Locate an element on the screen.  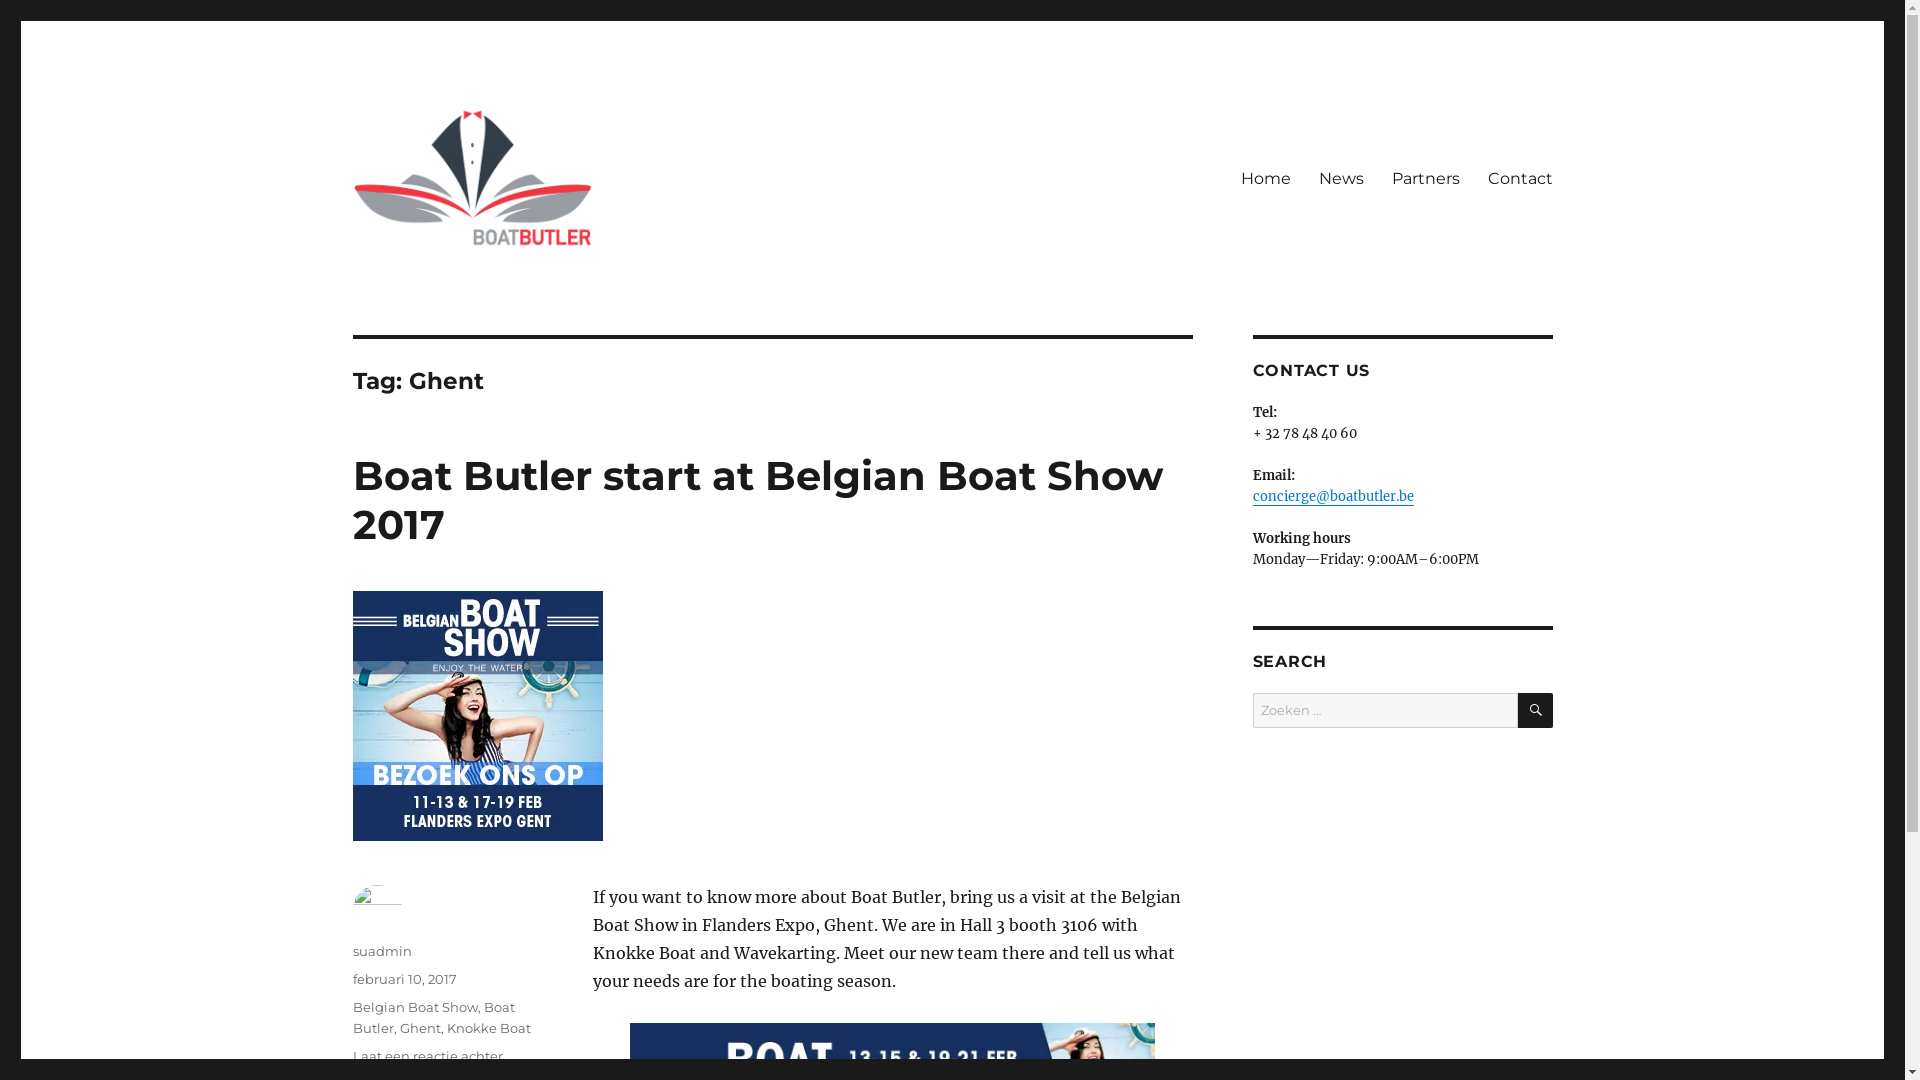
Knokke Boat is located at coordinates (488, 1028).